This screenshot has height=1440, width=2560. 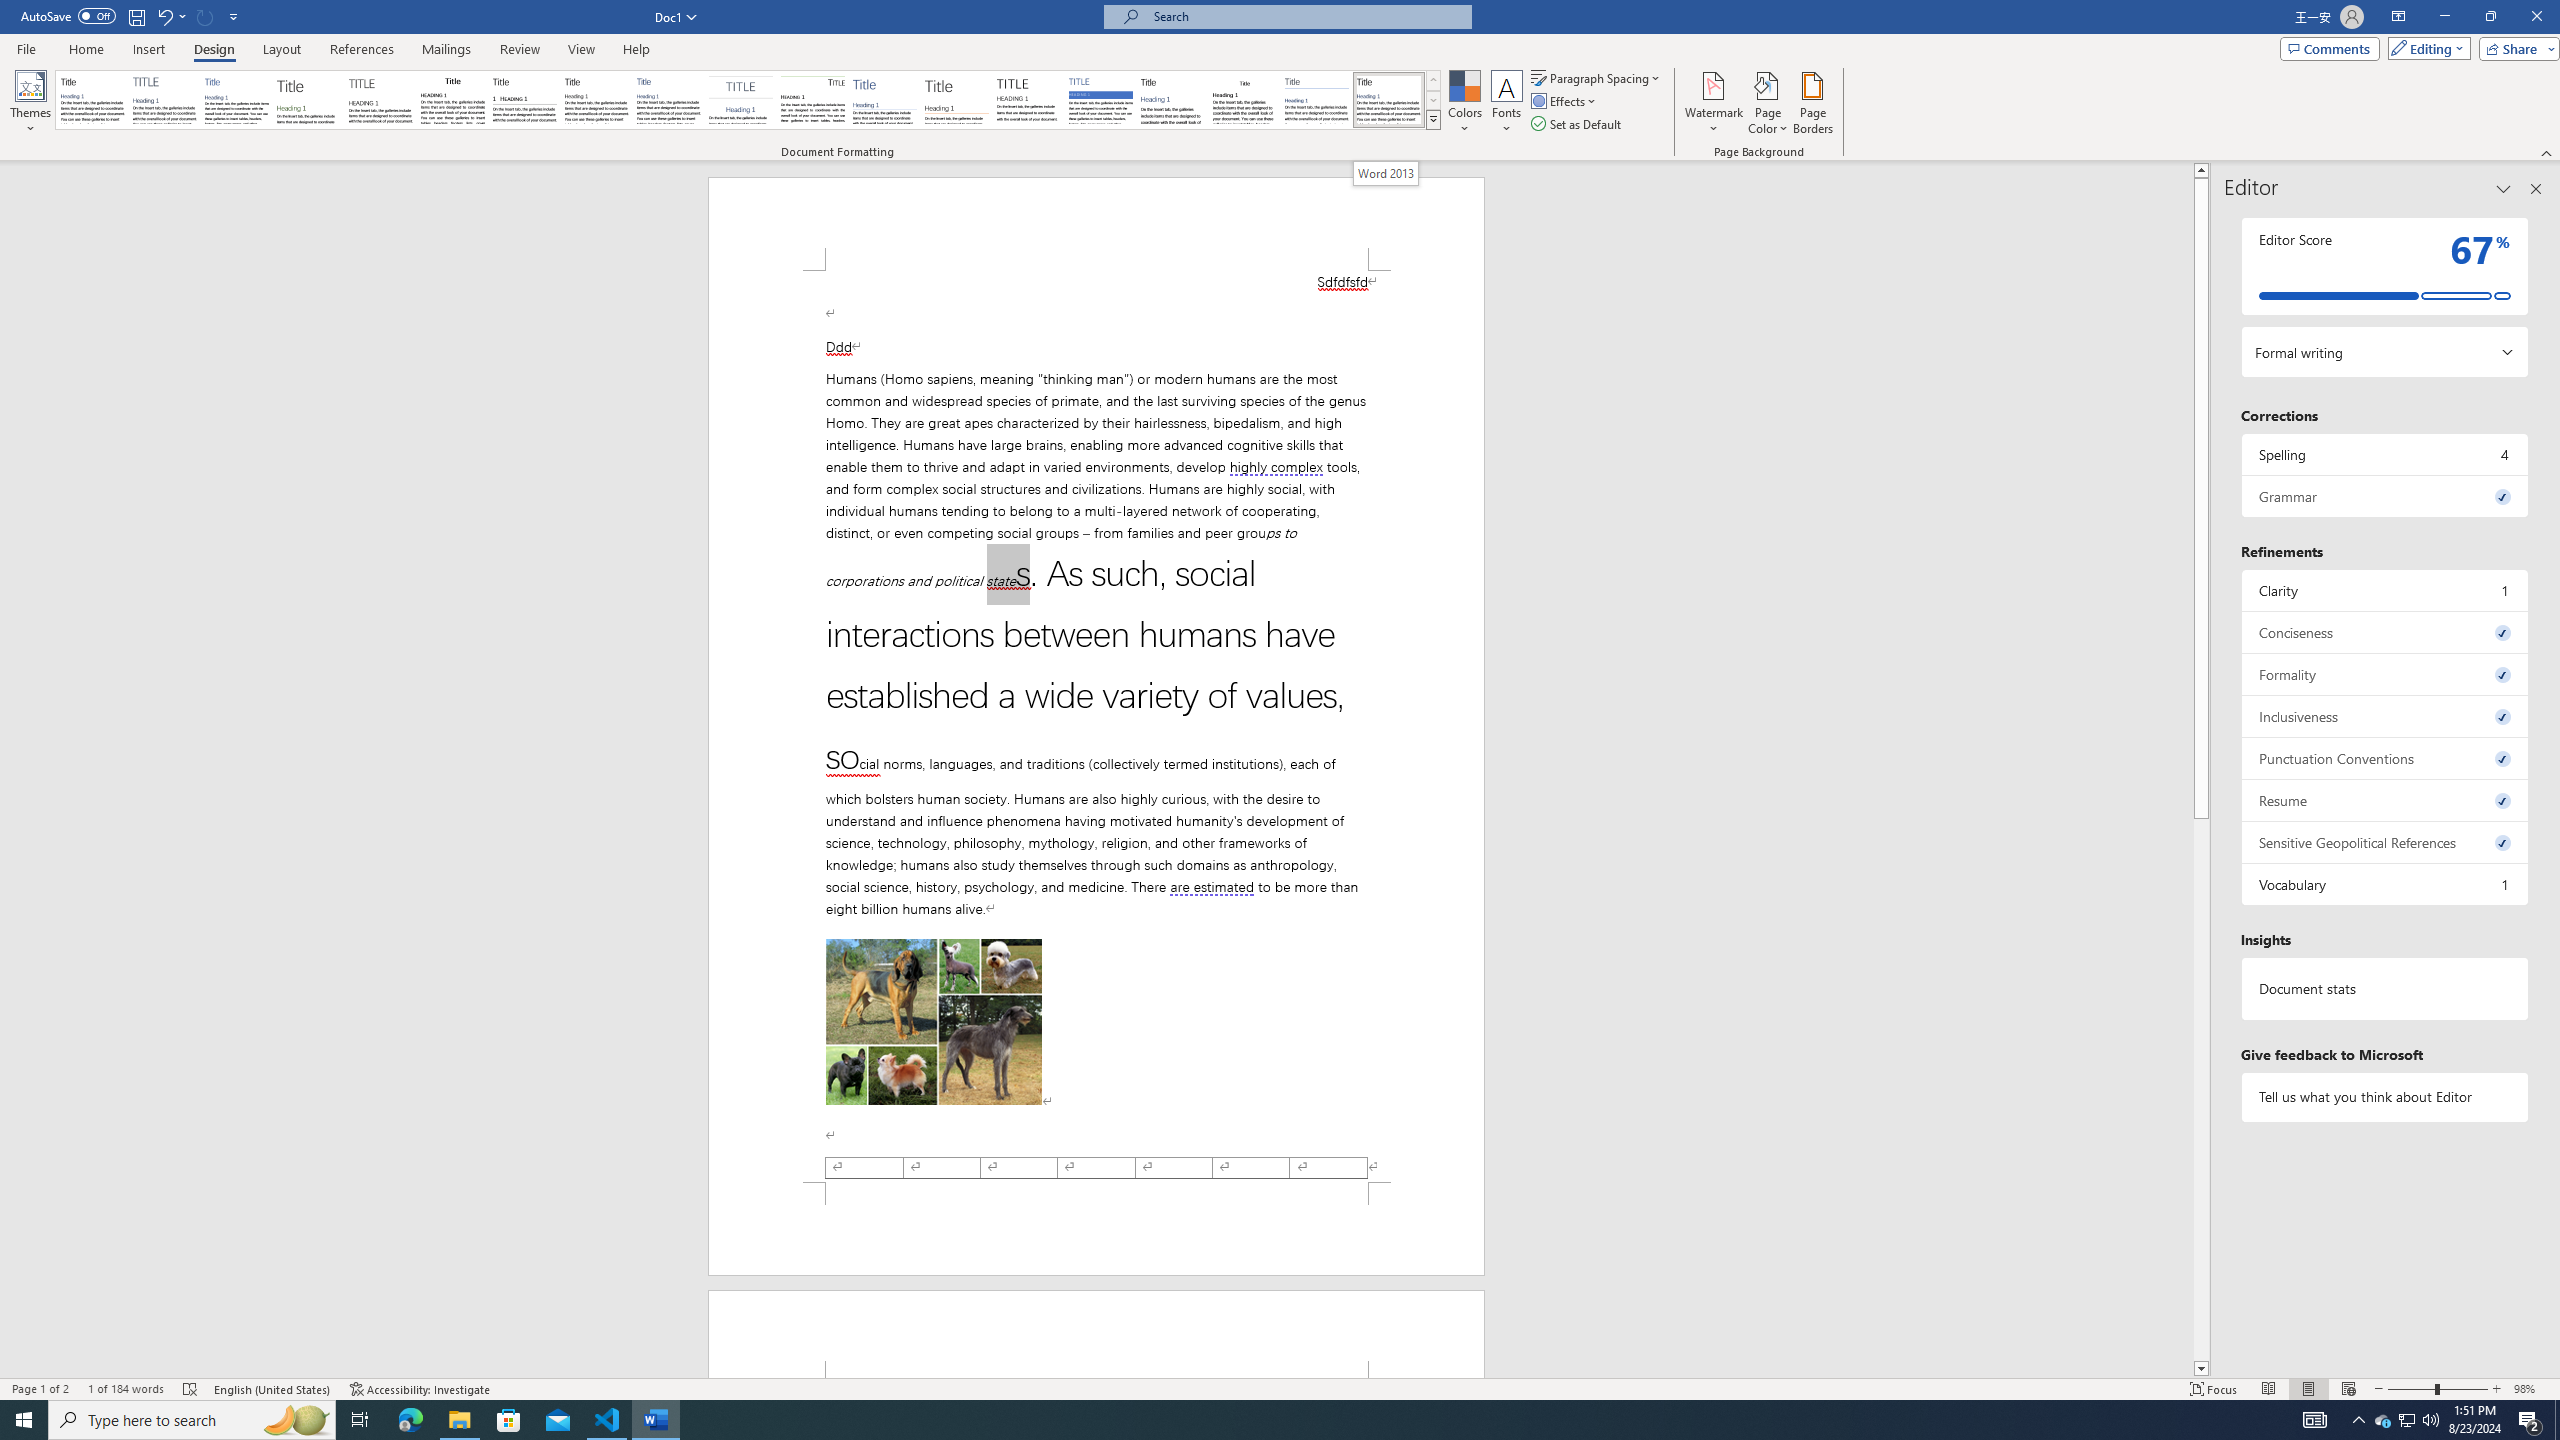 What do you see at coordinates (1172, 100) in the screenshot?
I see `Word` at bounding box center [1172, 100].